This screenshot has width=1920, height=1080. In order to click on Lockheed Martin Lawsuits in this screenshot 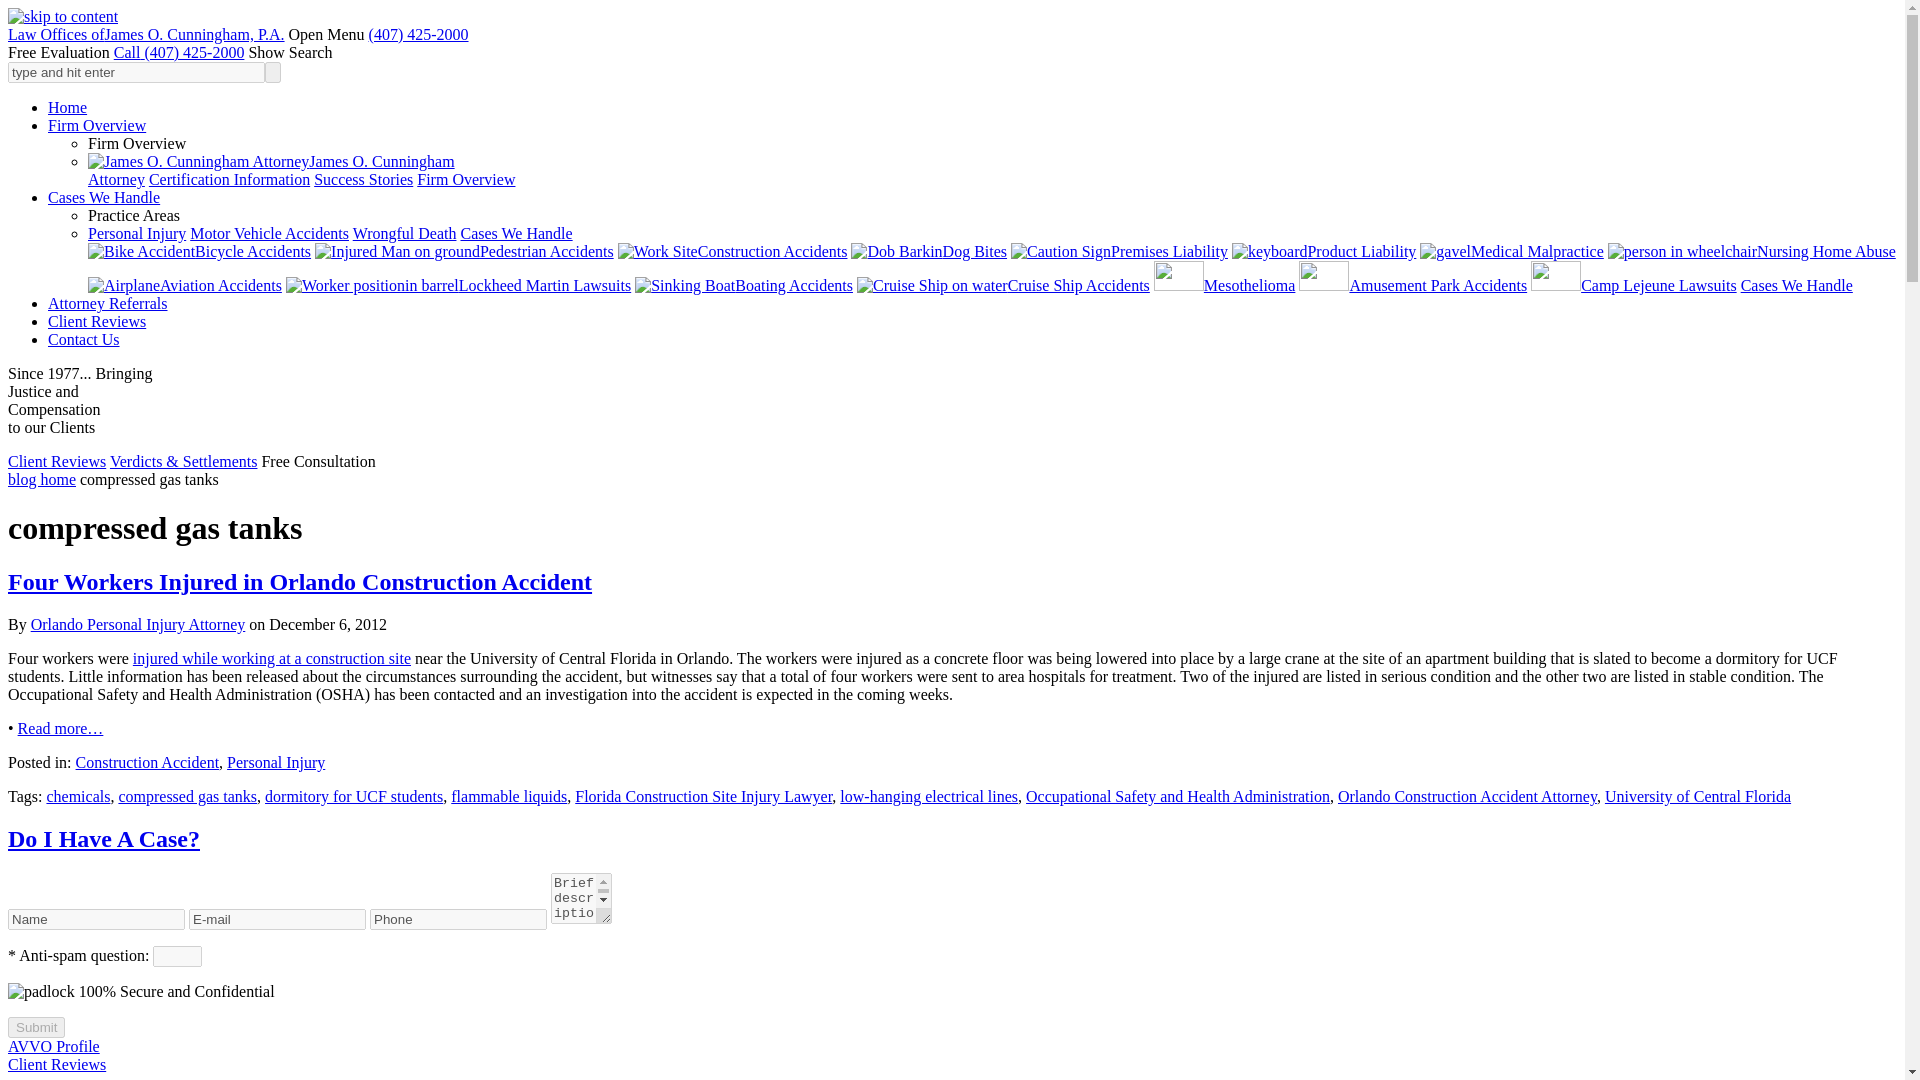, I will do `click(458, 284)`.